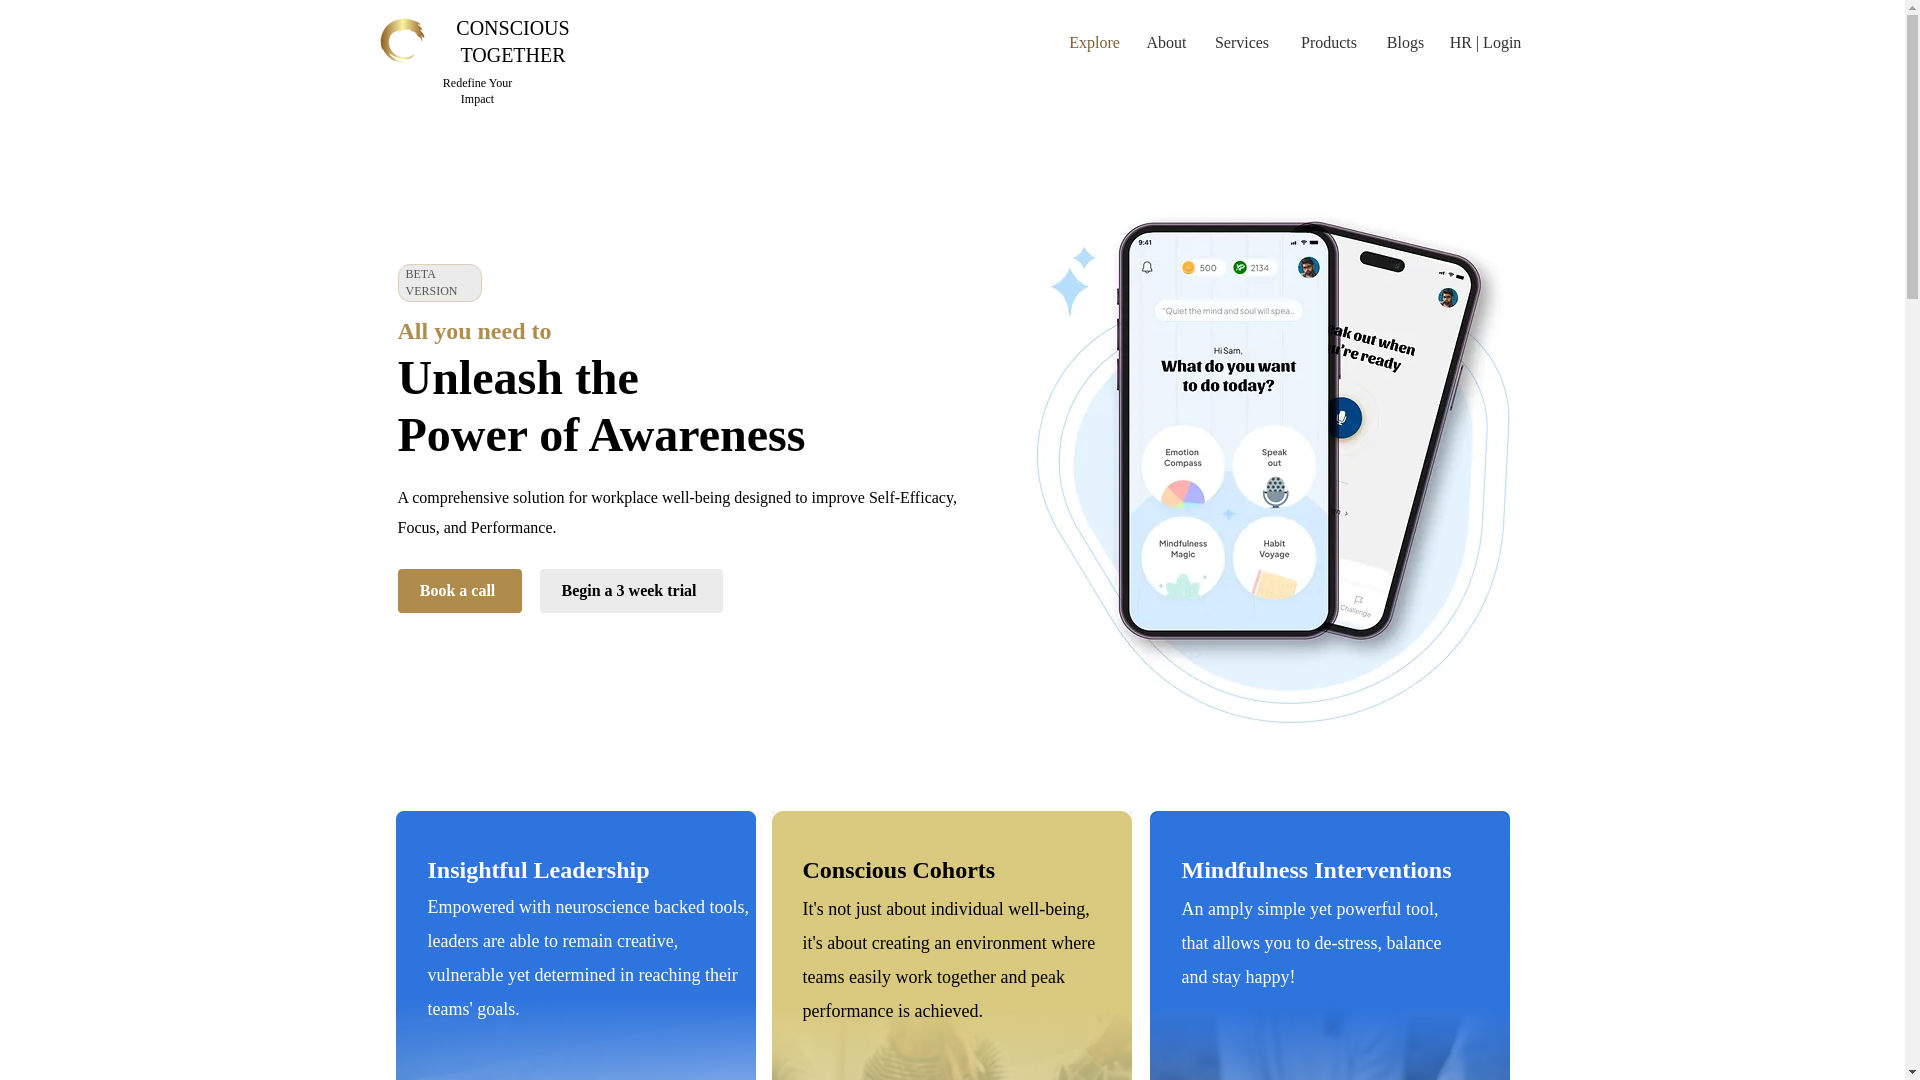 This screenshot has height=1080, width=1920. What do you see at coordinates (1242, 43) in the screenshot?
I see `Services` at bounding box center [1242, 43].